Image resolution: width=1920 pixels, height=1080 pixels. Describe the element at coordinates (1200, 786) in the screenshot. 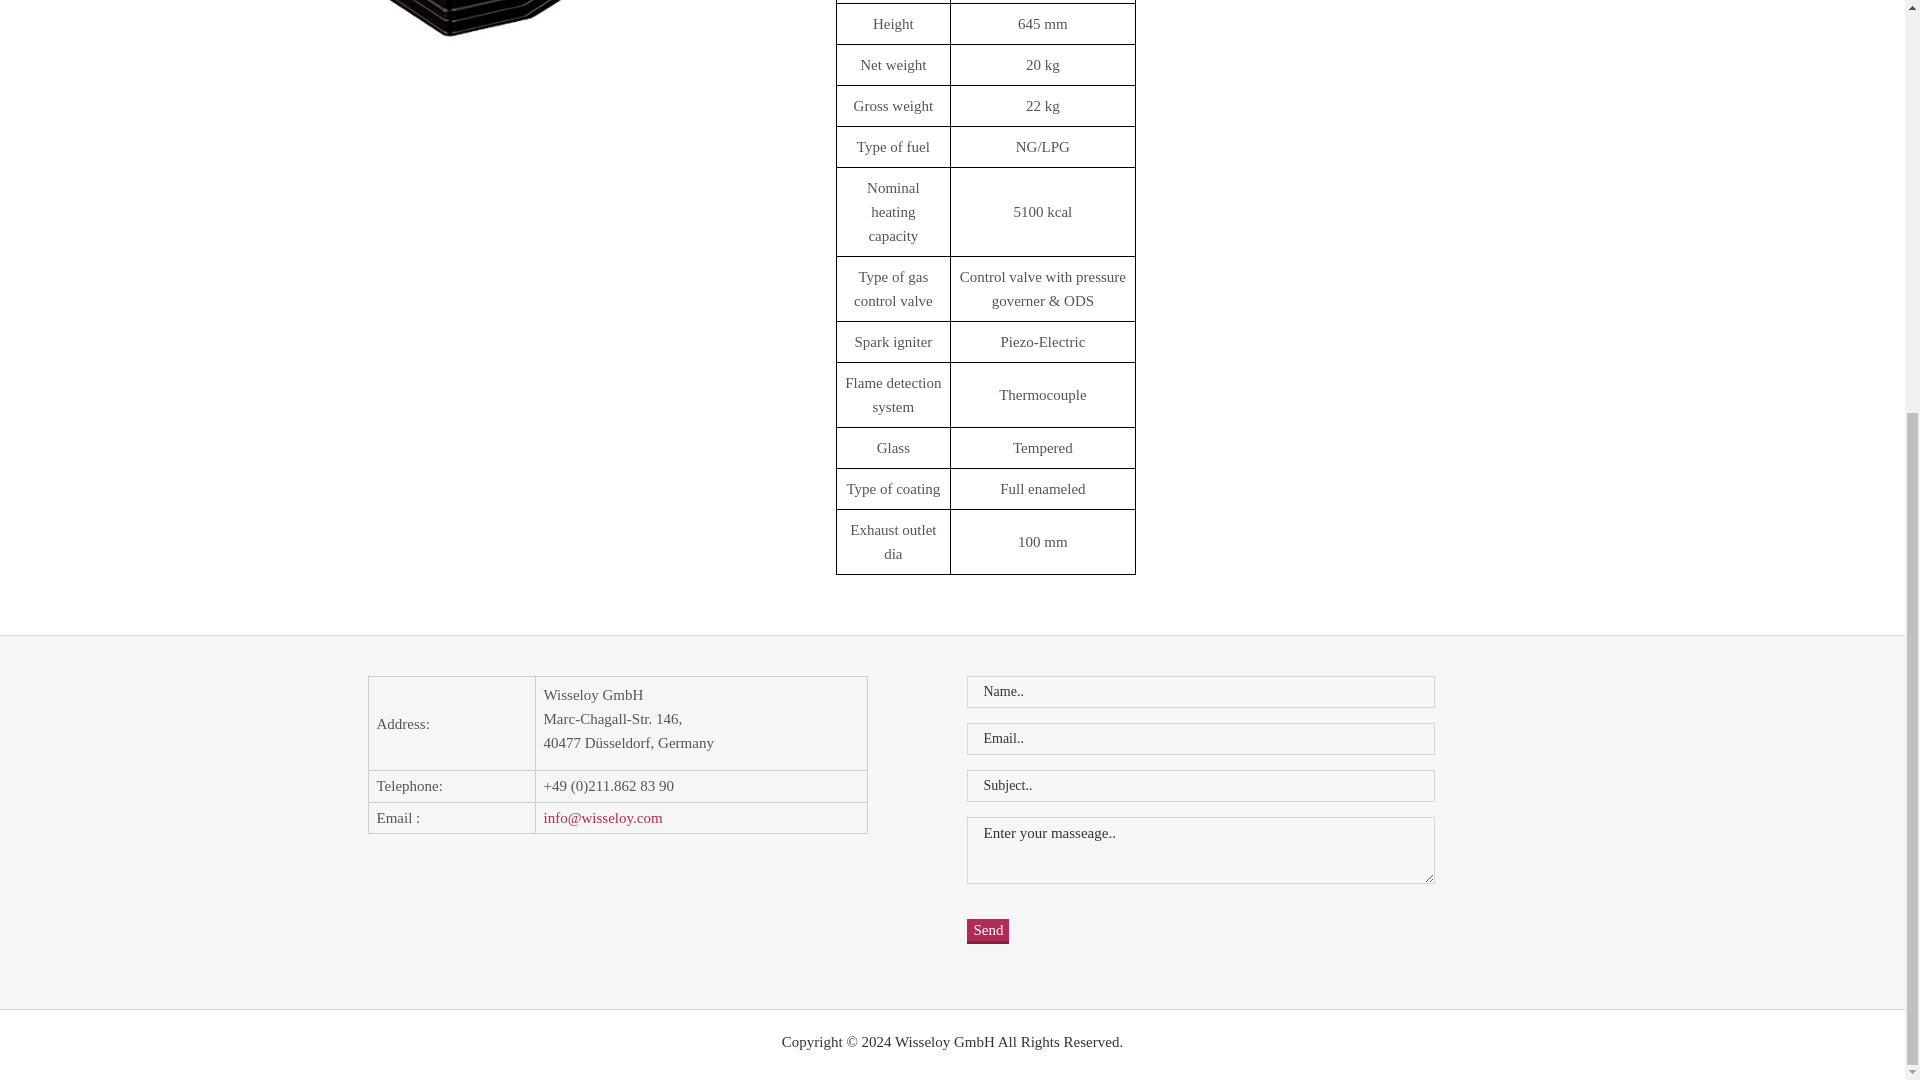

I see `Subject..` at that location.